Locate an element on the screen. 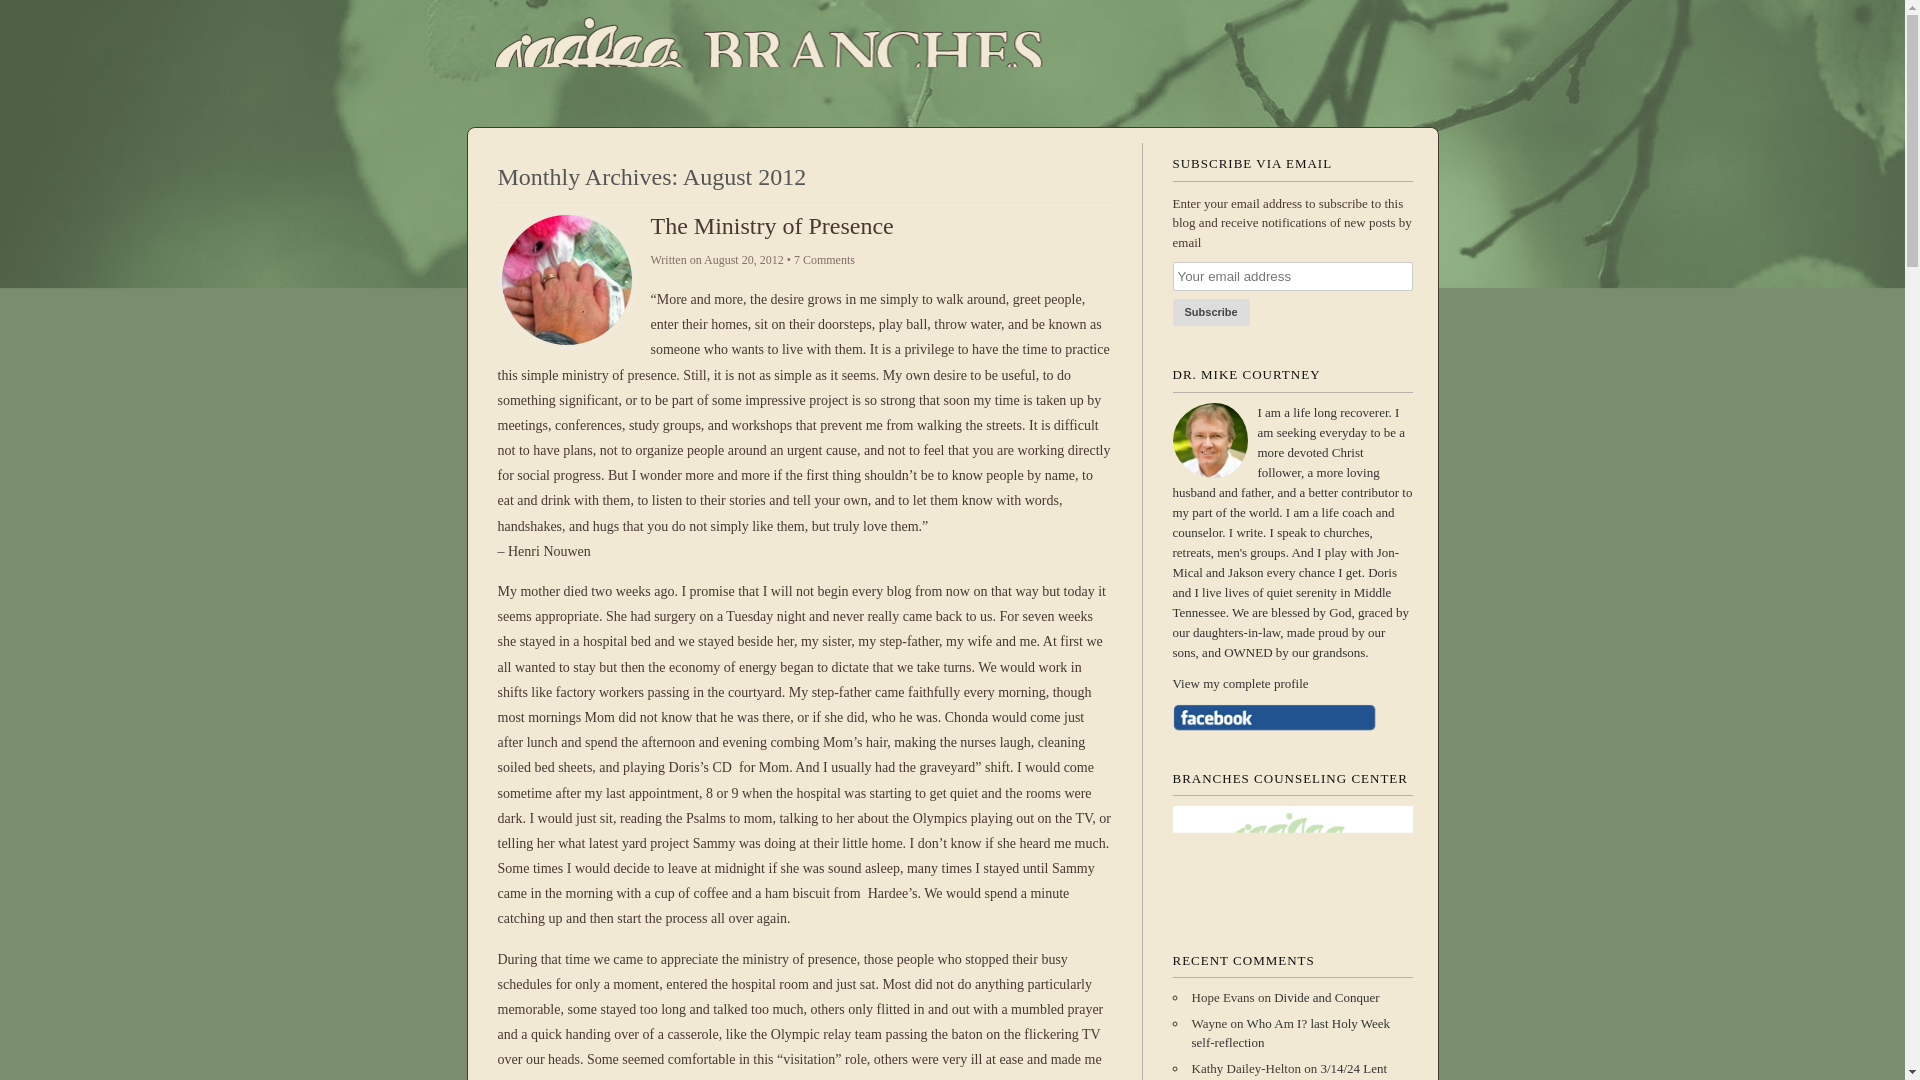 The width and height of the screenshot is (1920, 1080). The Ministry of Presence is located at coordinates (771, 225).